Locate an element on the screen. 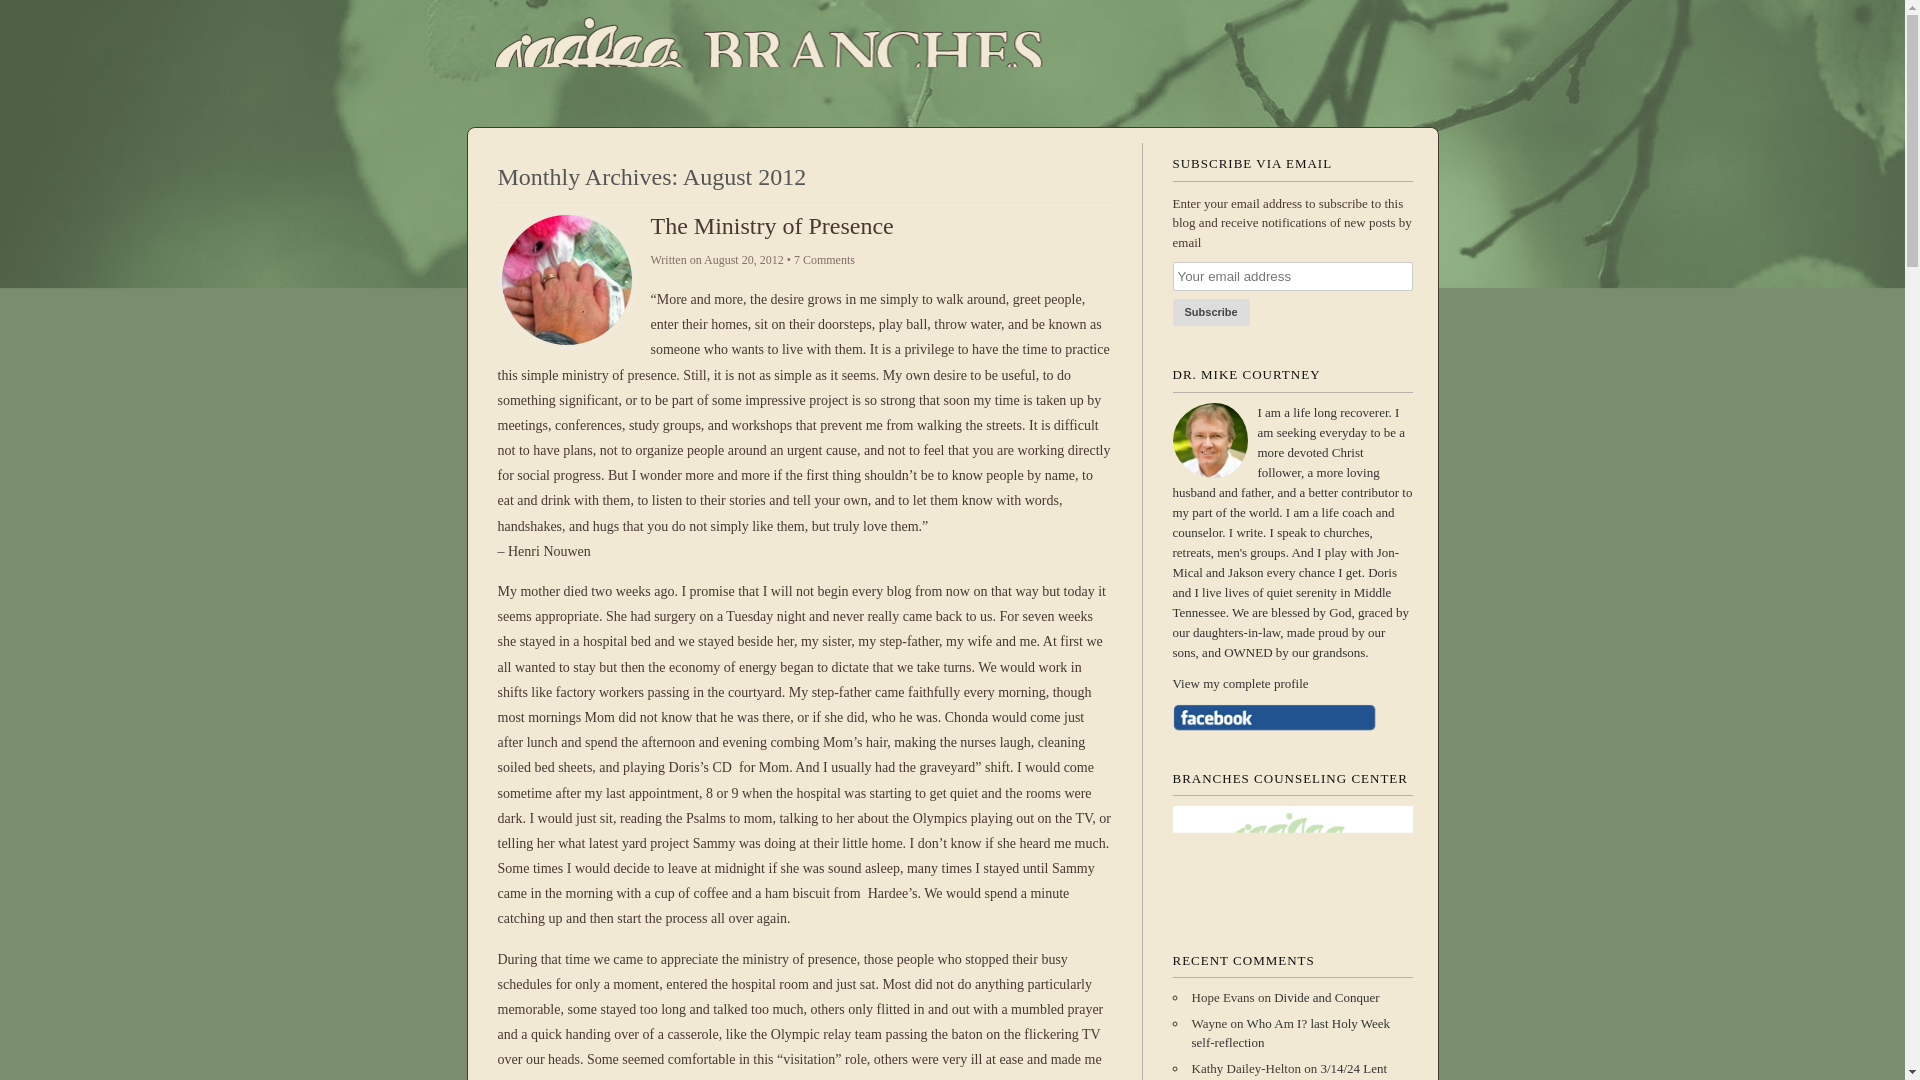 The width and height of the screenshot is (1920, 1080). The Ministry of Presence is located at coordinates (771, 225).